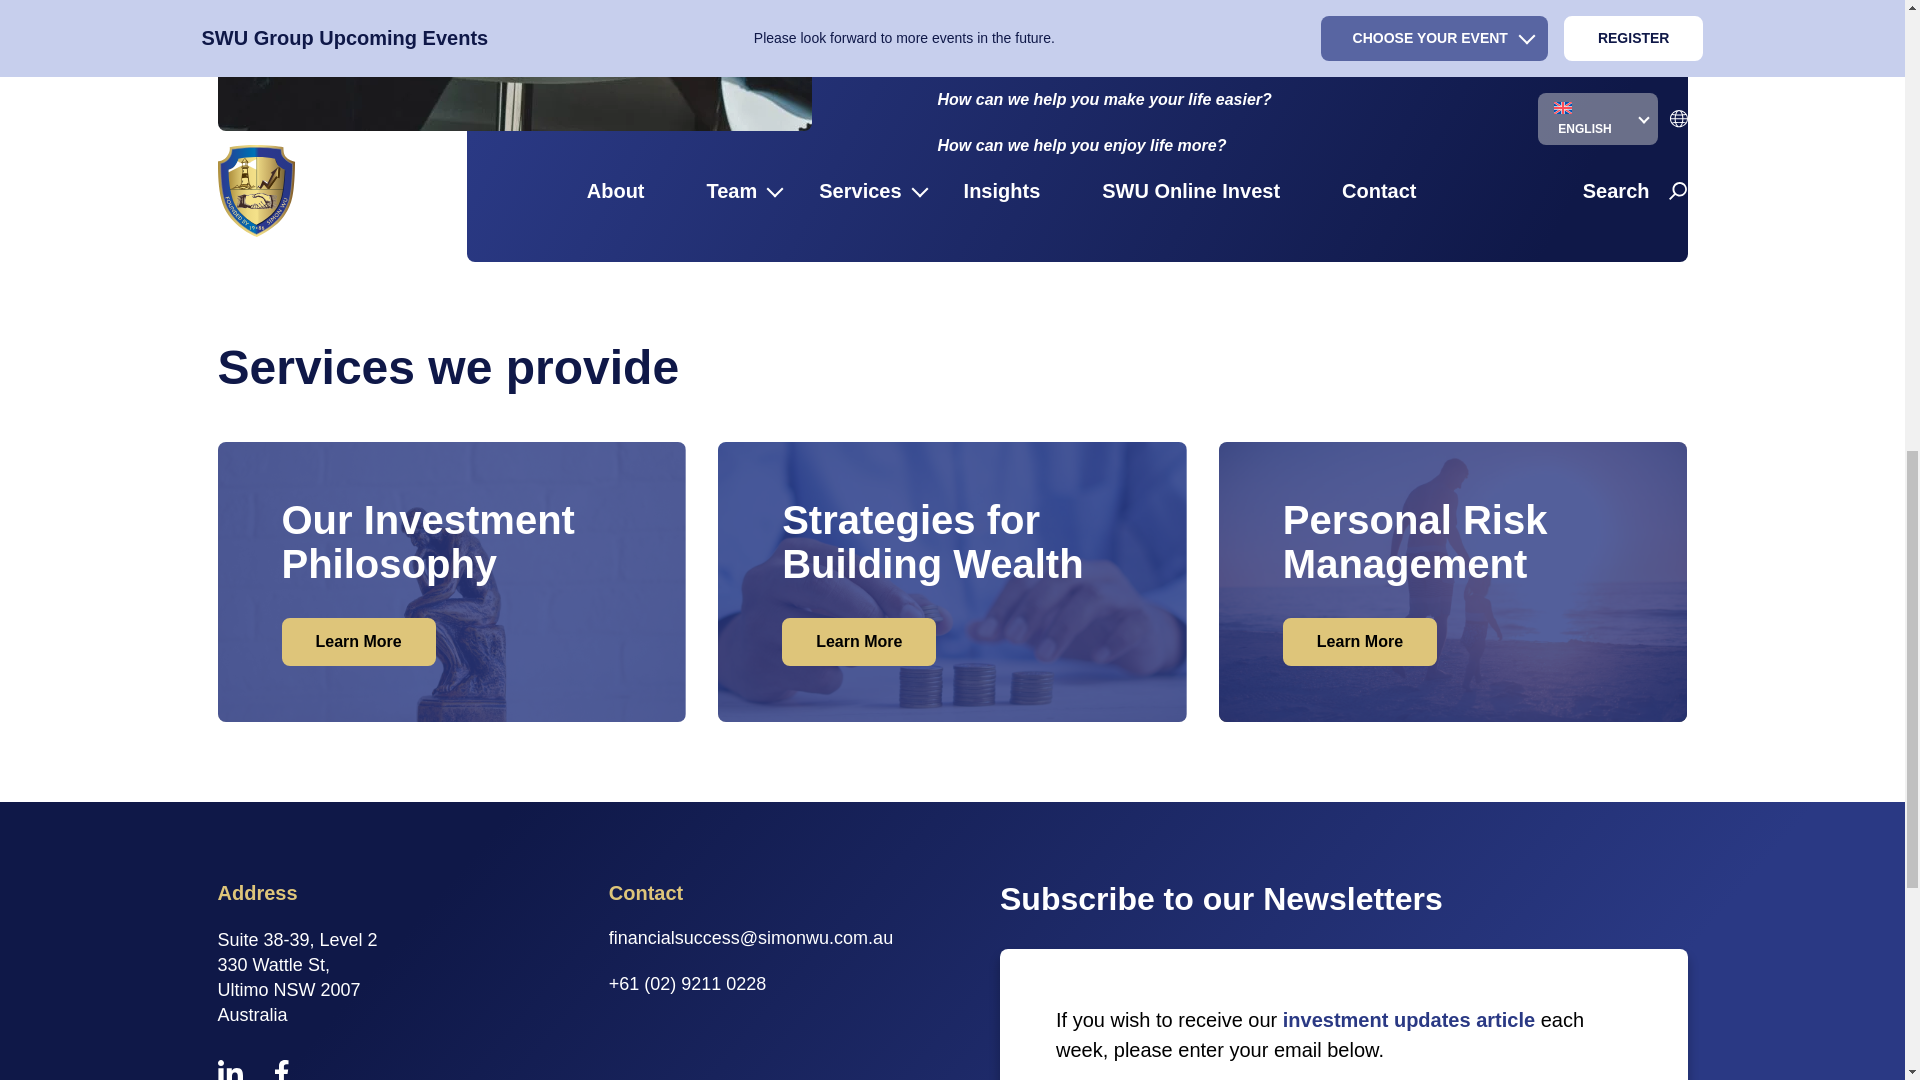  What do you see at coordinates (858, 641) in the screenshot?
I see `Learn More` at bounding box center [858, 641].